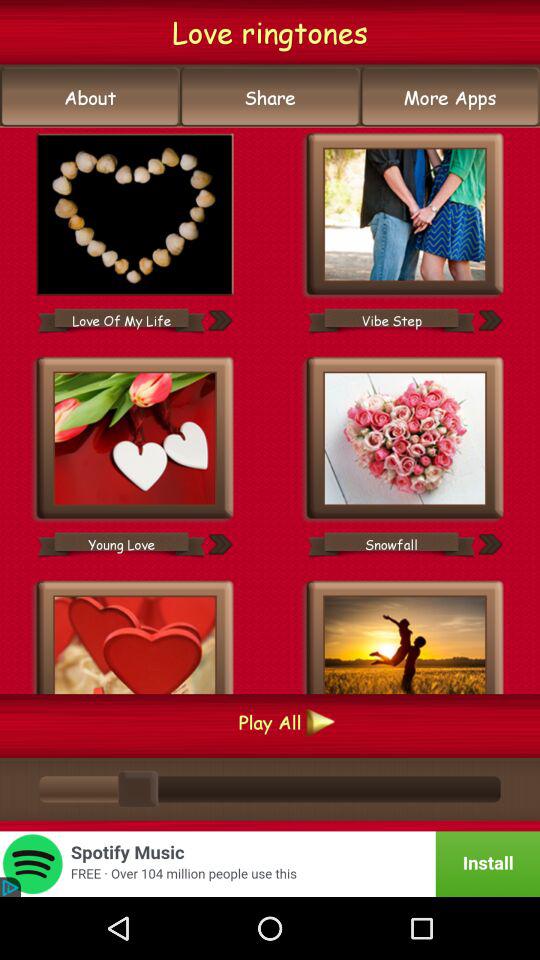  I want to click on launch the play all item, so click(270, 722).